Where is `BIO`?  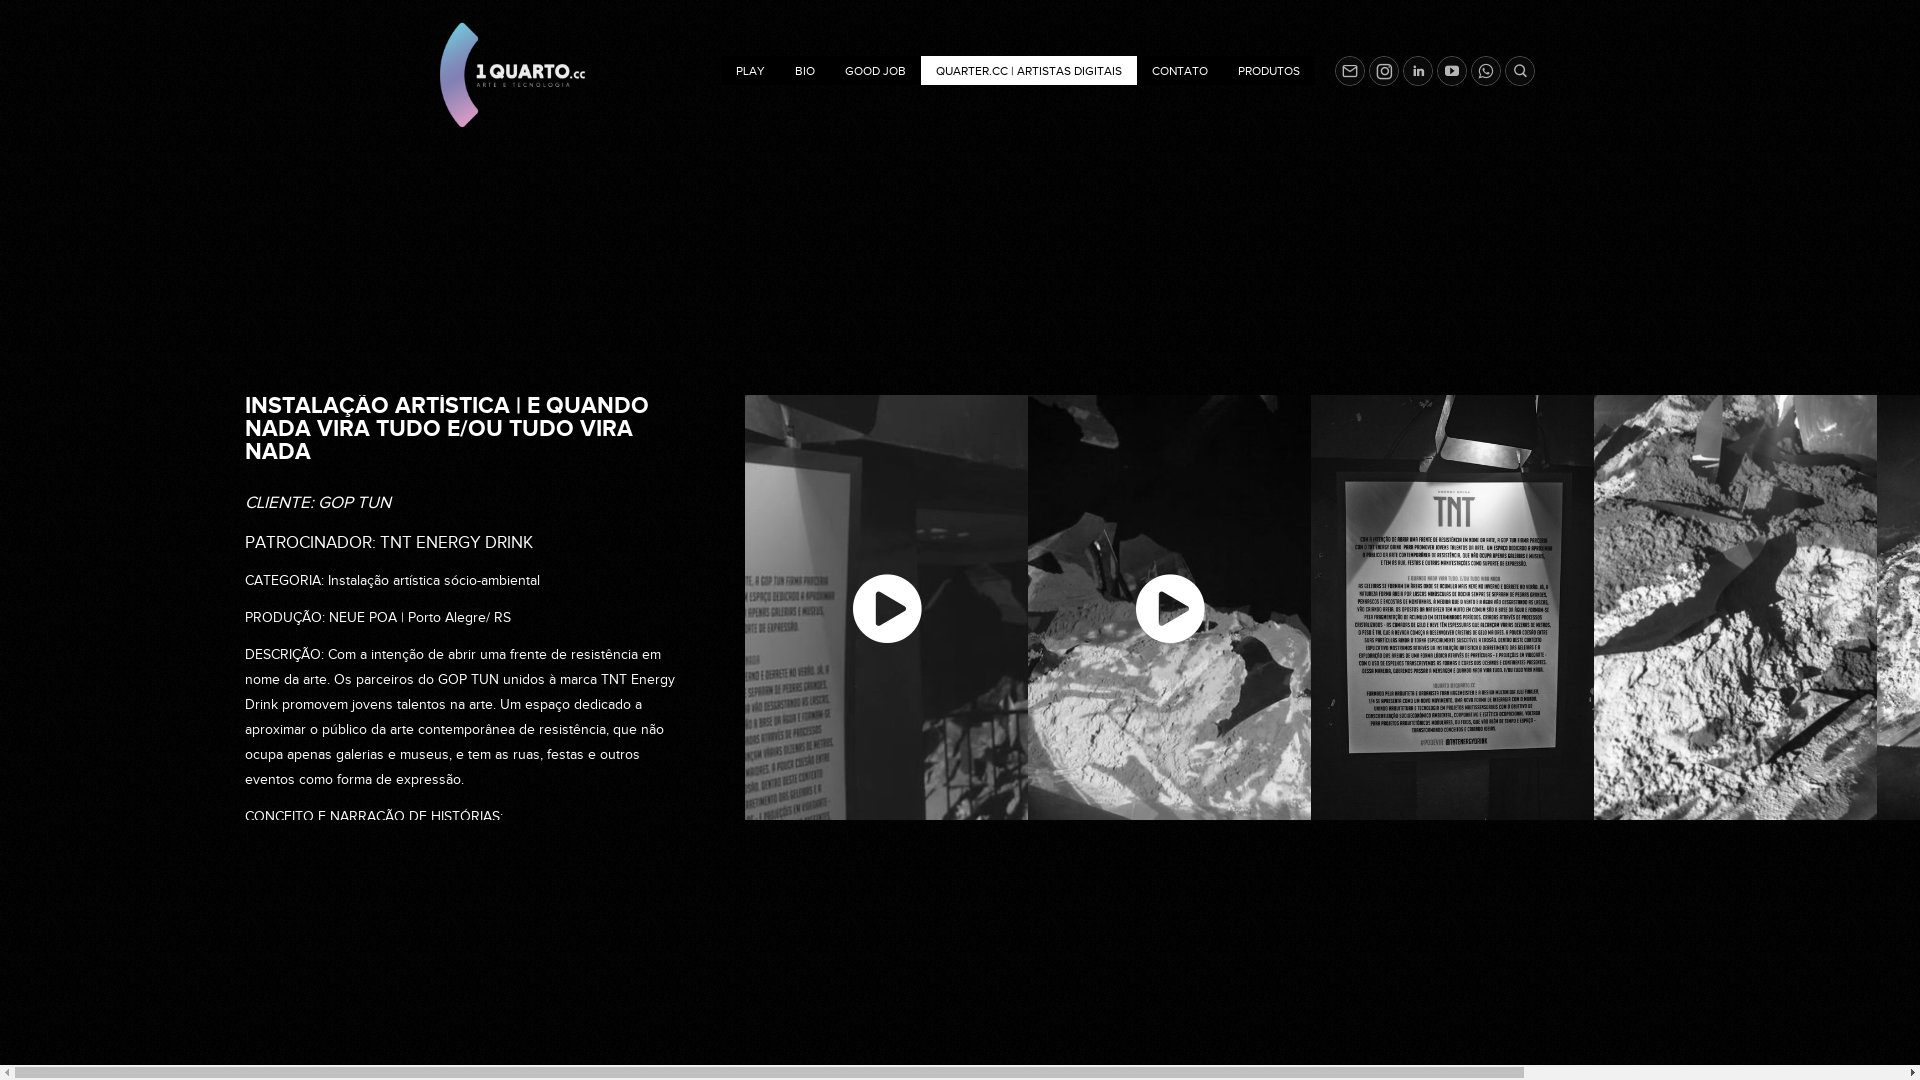 BIO is located at coordinates (805, 70).